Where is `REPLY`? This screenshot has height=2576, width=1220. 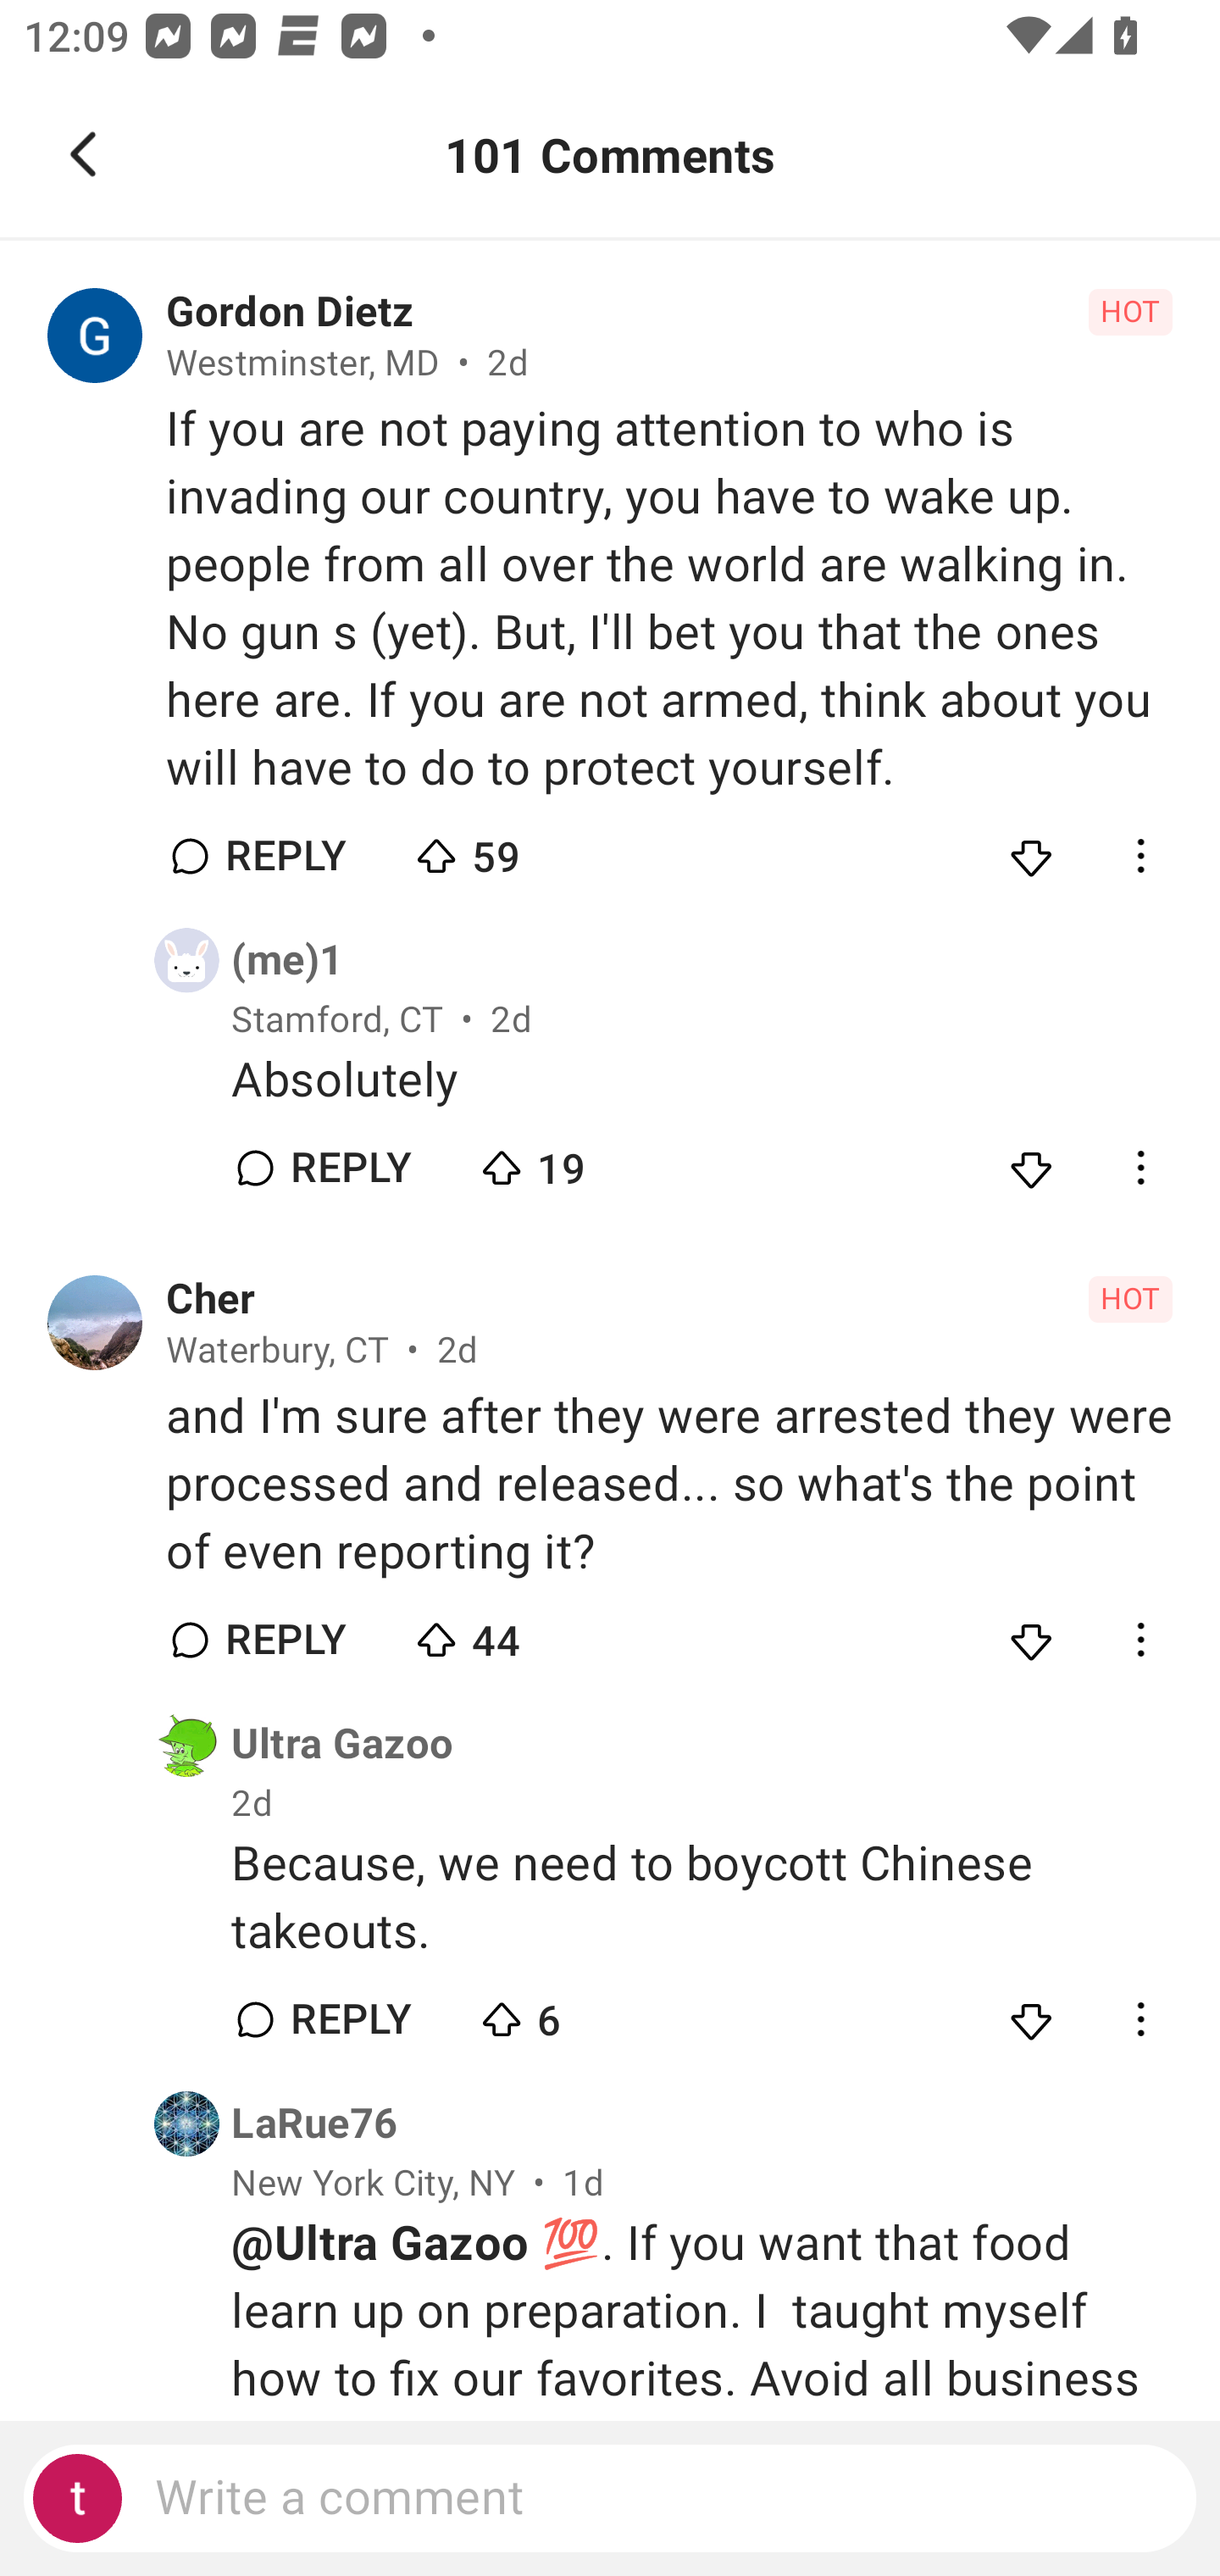
REPLY is located at coordinates (349, 1168).